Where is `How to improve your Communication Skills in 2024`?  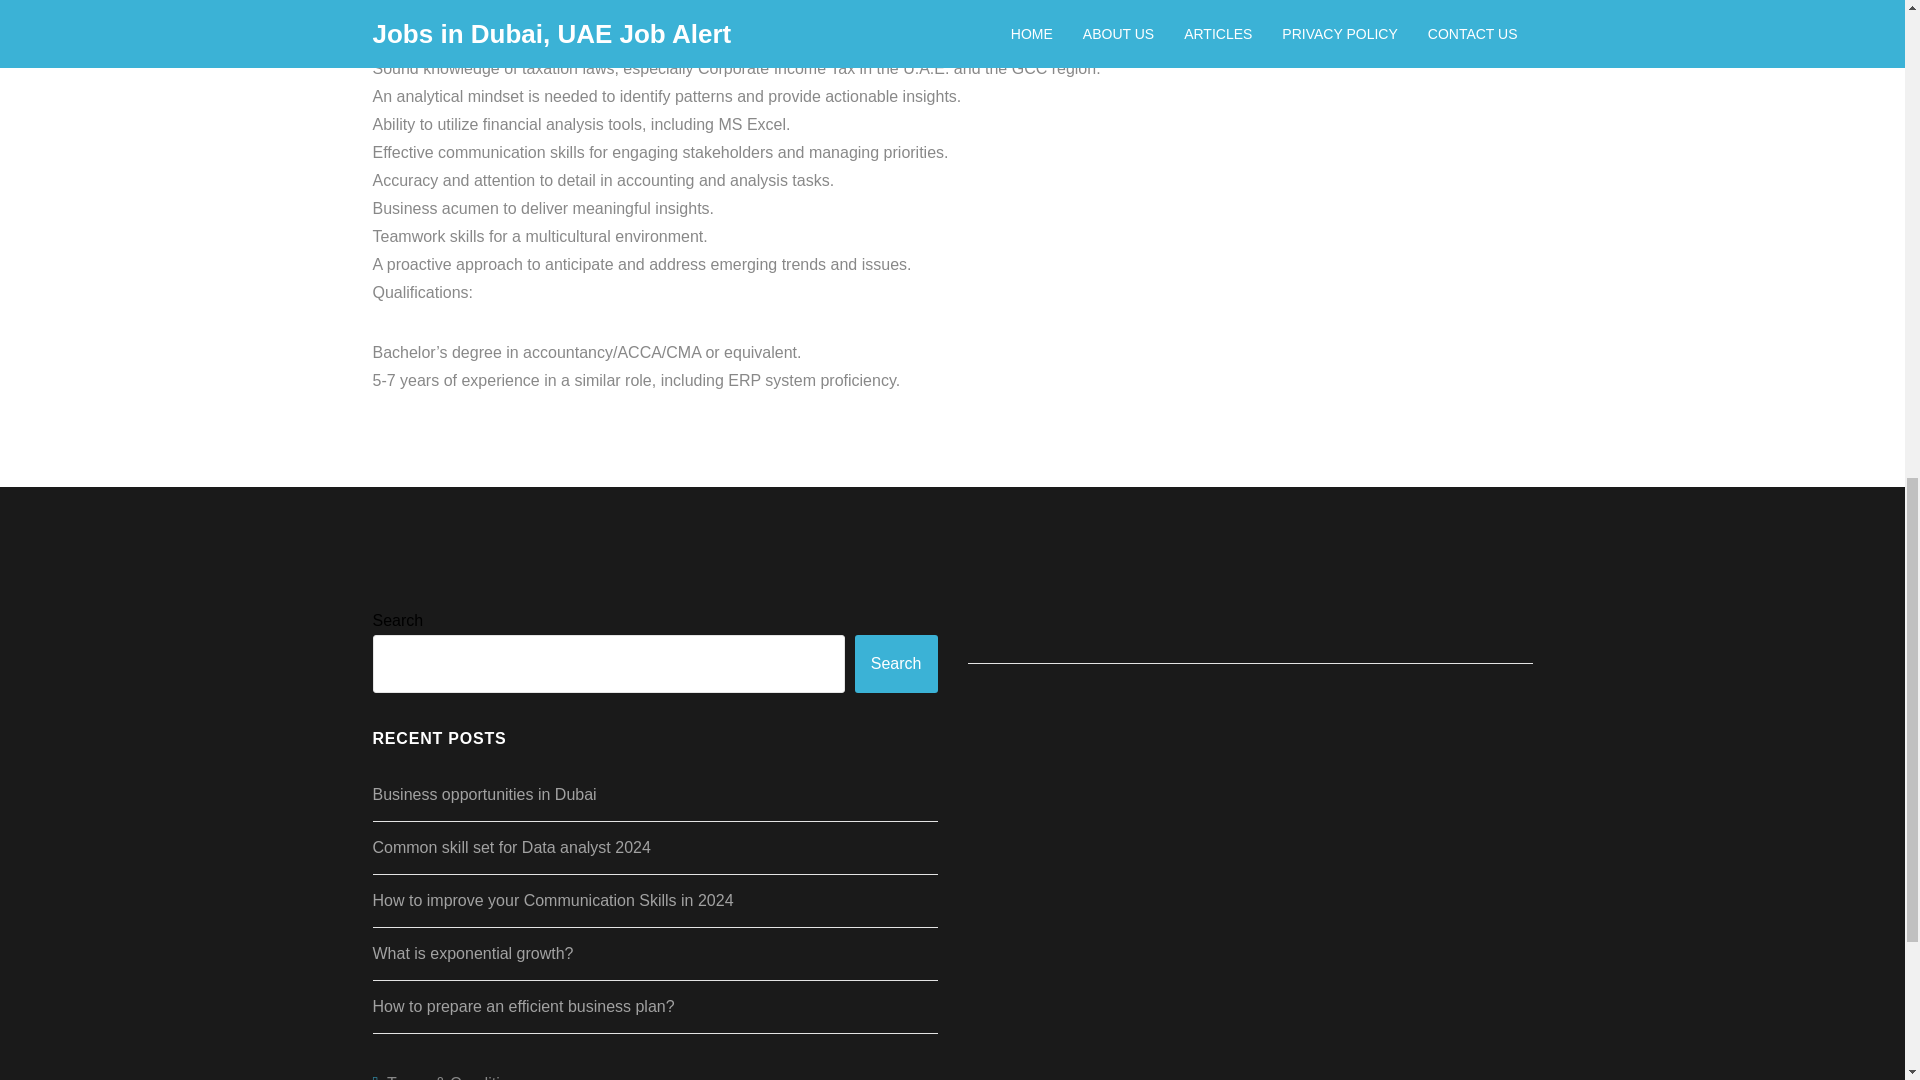 How to improve your Communication Skills in 2024 is located at coordinates (552, 900).